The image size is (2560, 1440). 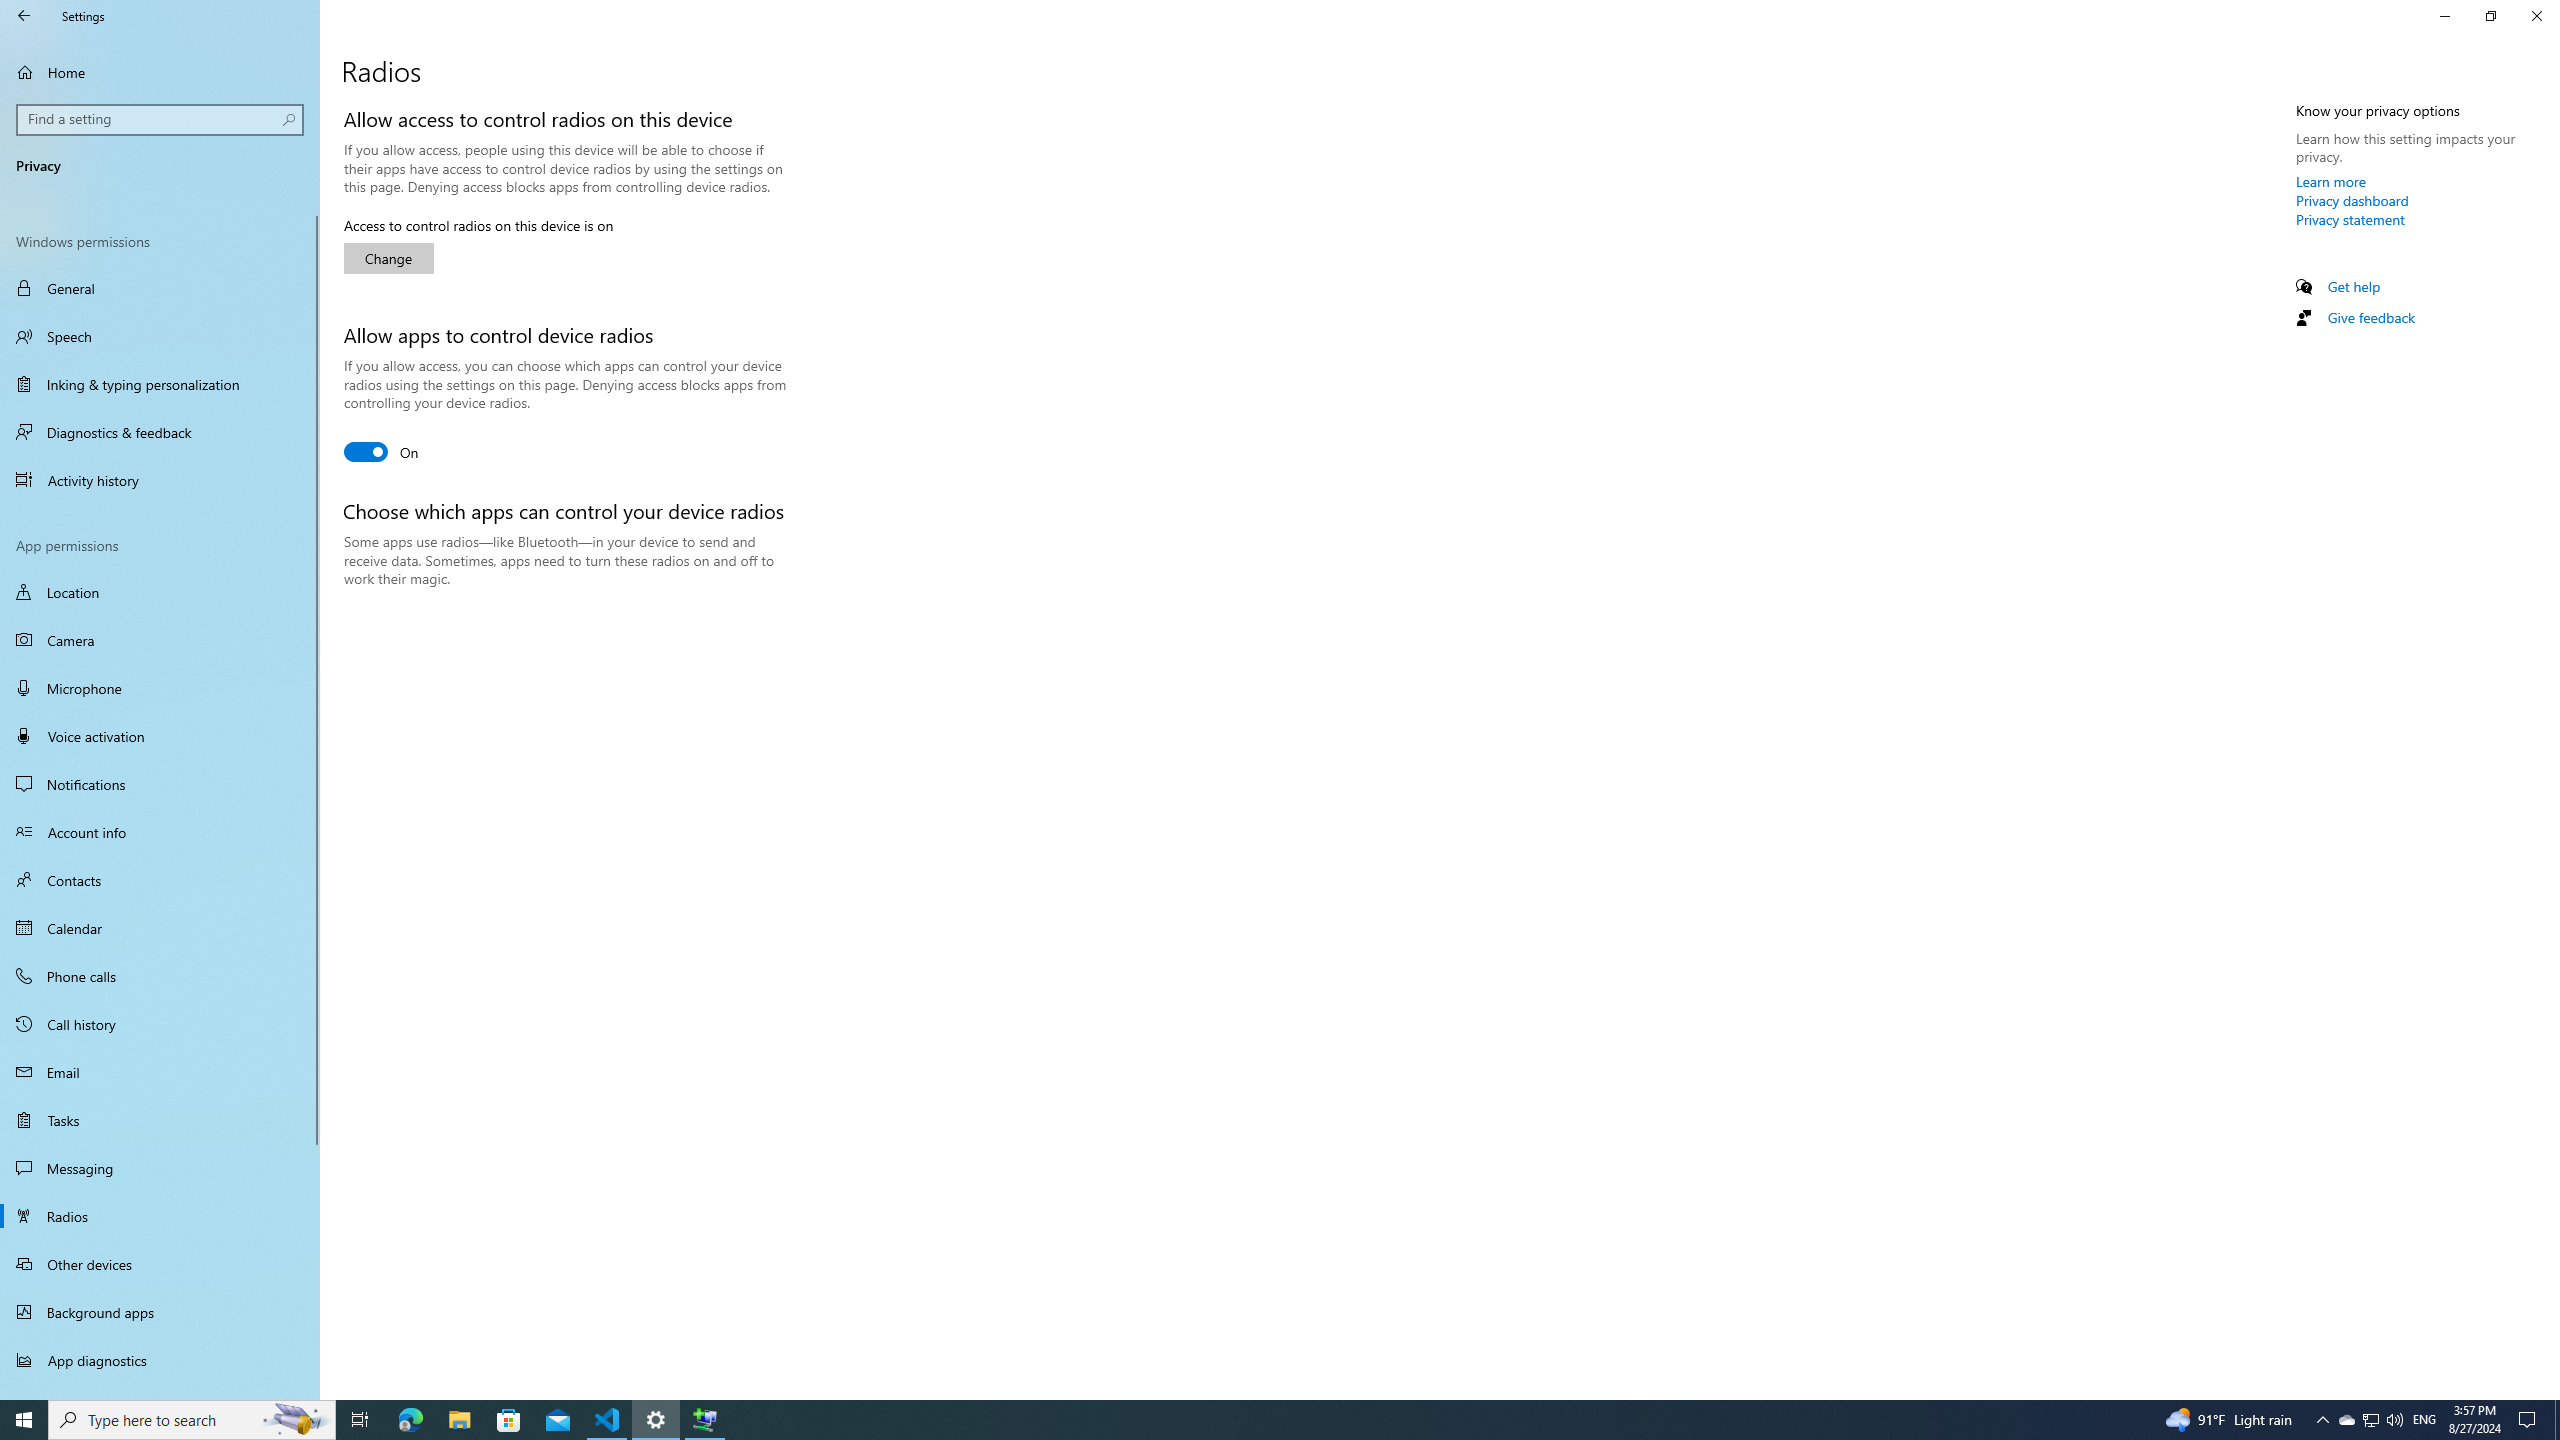 What do you see at coordinates (160, 1360) in the screenshot?
I see `App diagnostics` at bounding box center [160, 1360].